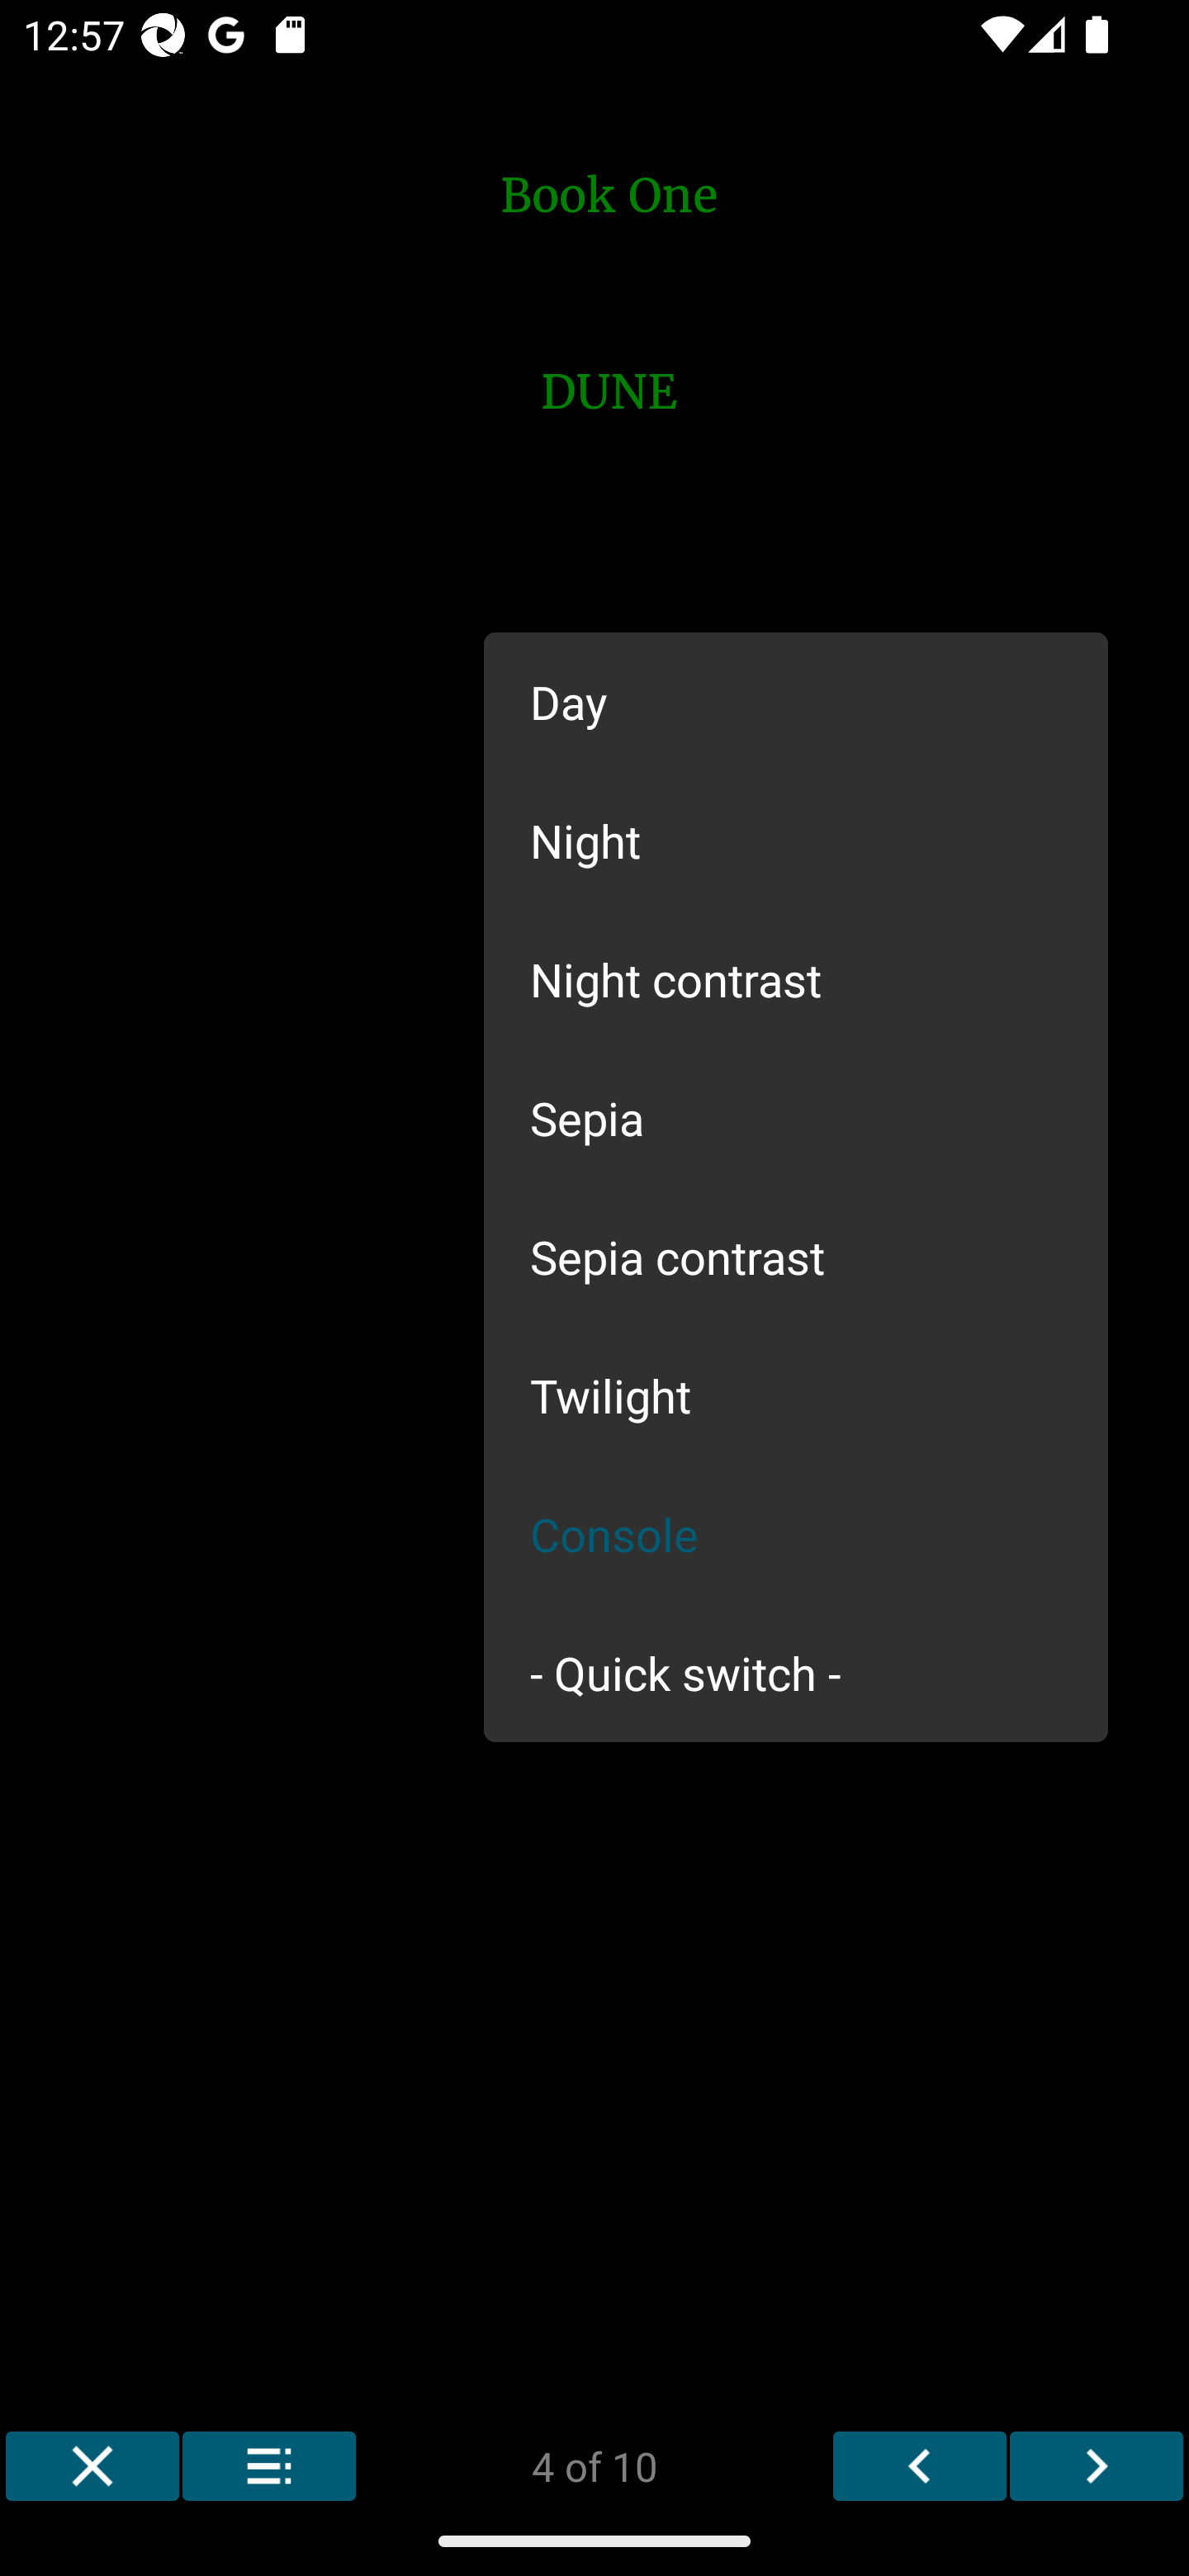 Image resolution: width=1189 pixels, height=2576 pixels. What do you see at coordinates (796, 702) in the screenshot?
I see `Day` at bounding box center [796, 702].